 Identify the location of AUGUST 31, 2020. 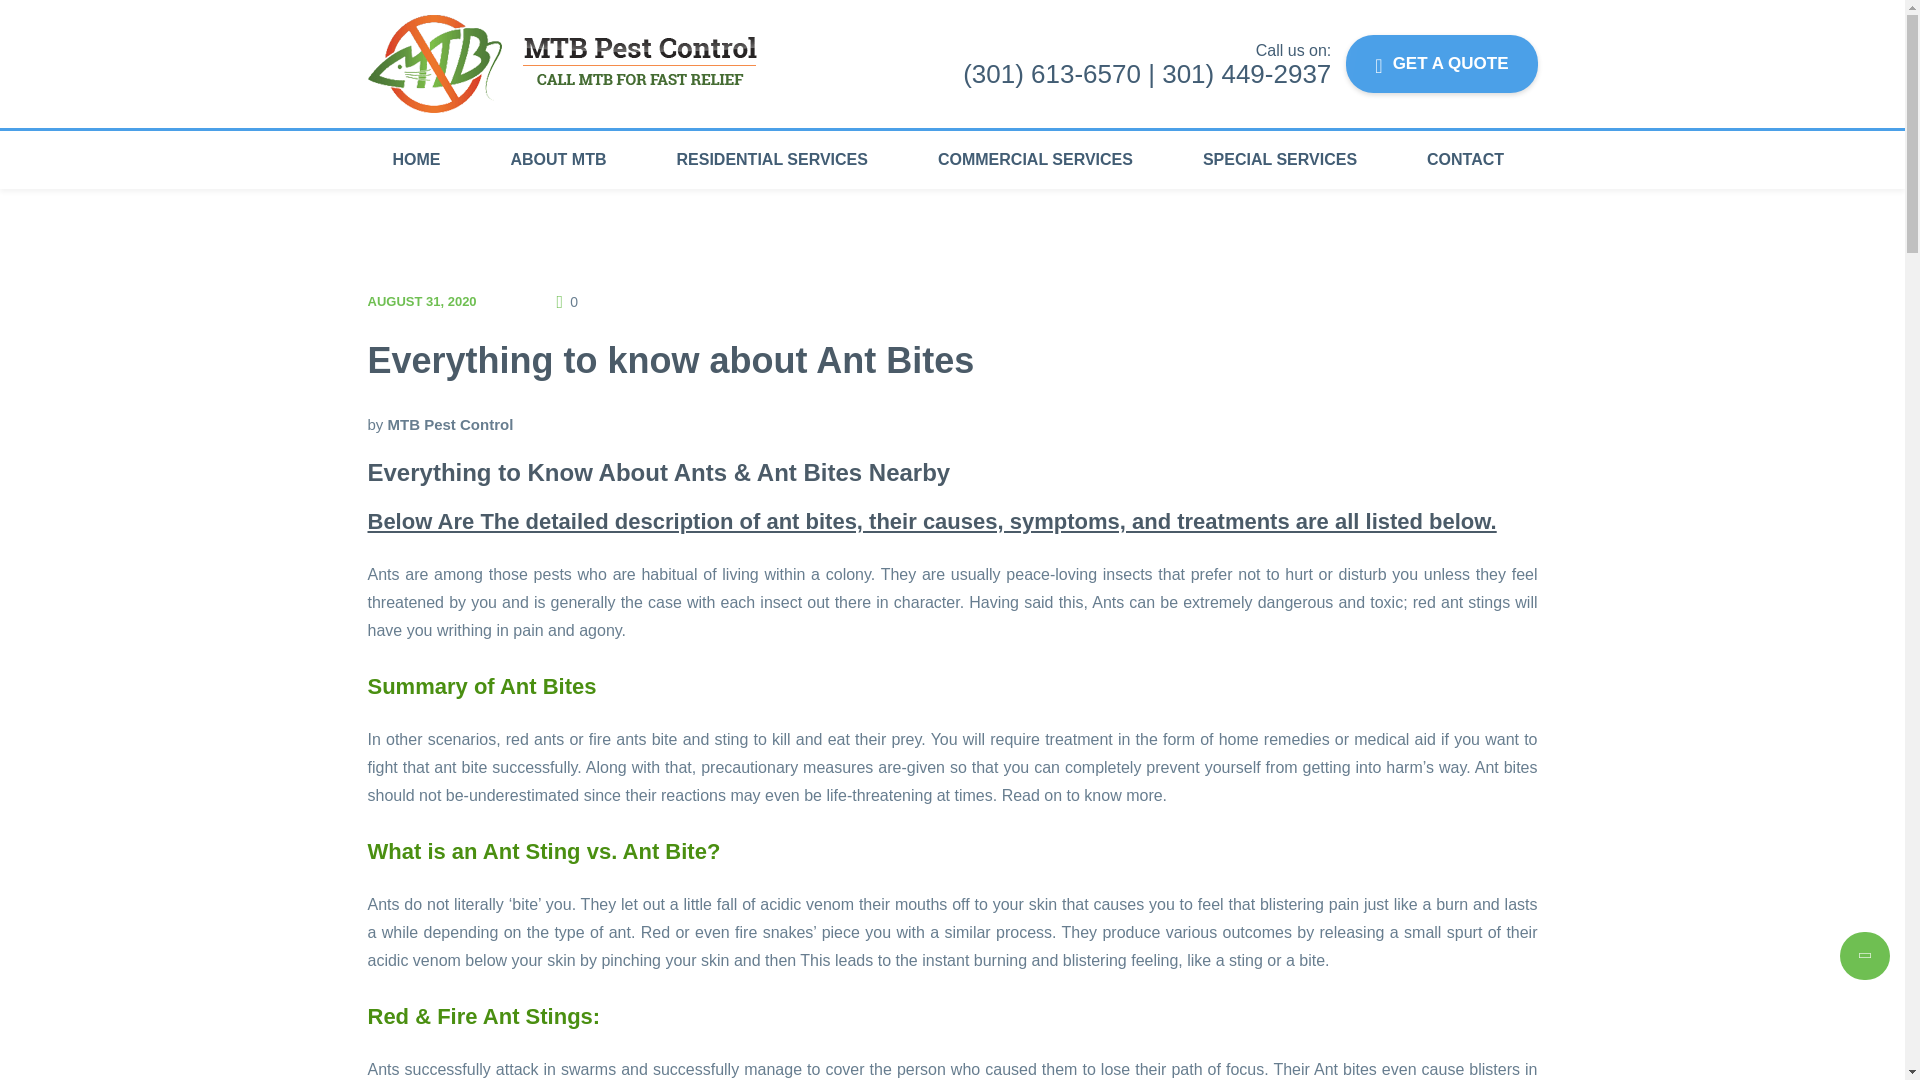
(422, 300).